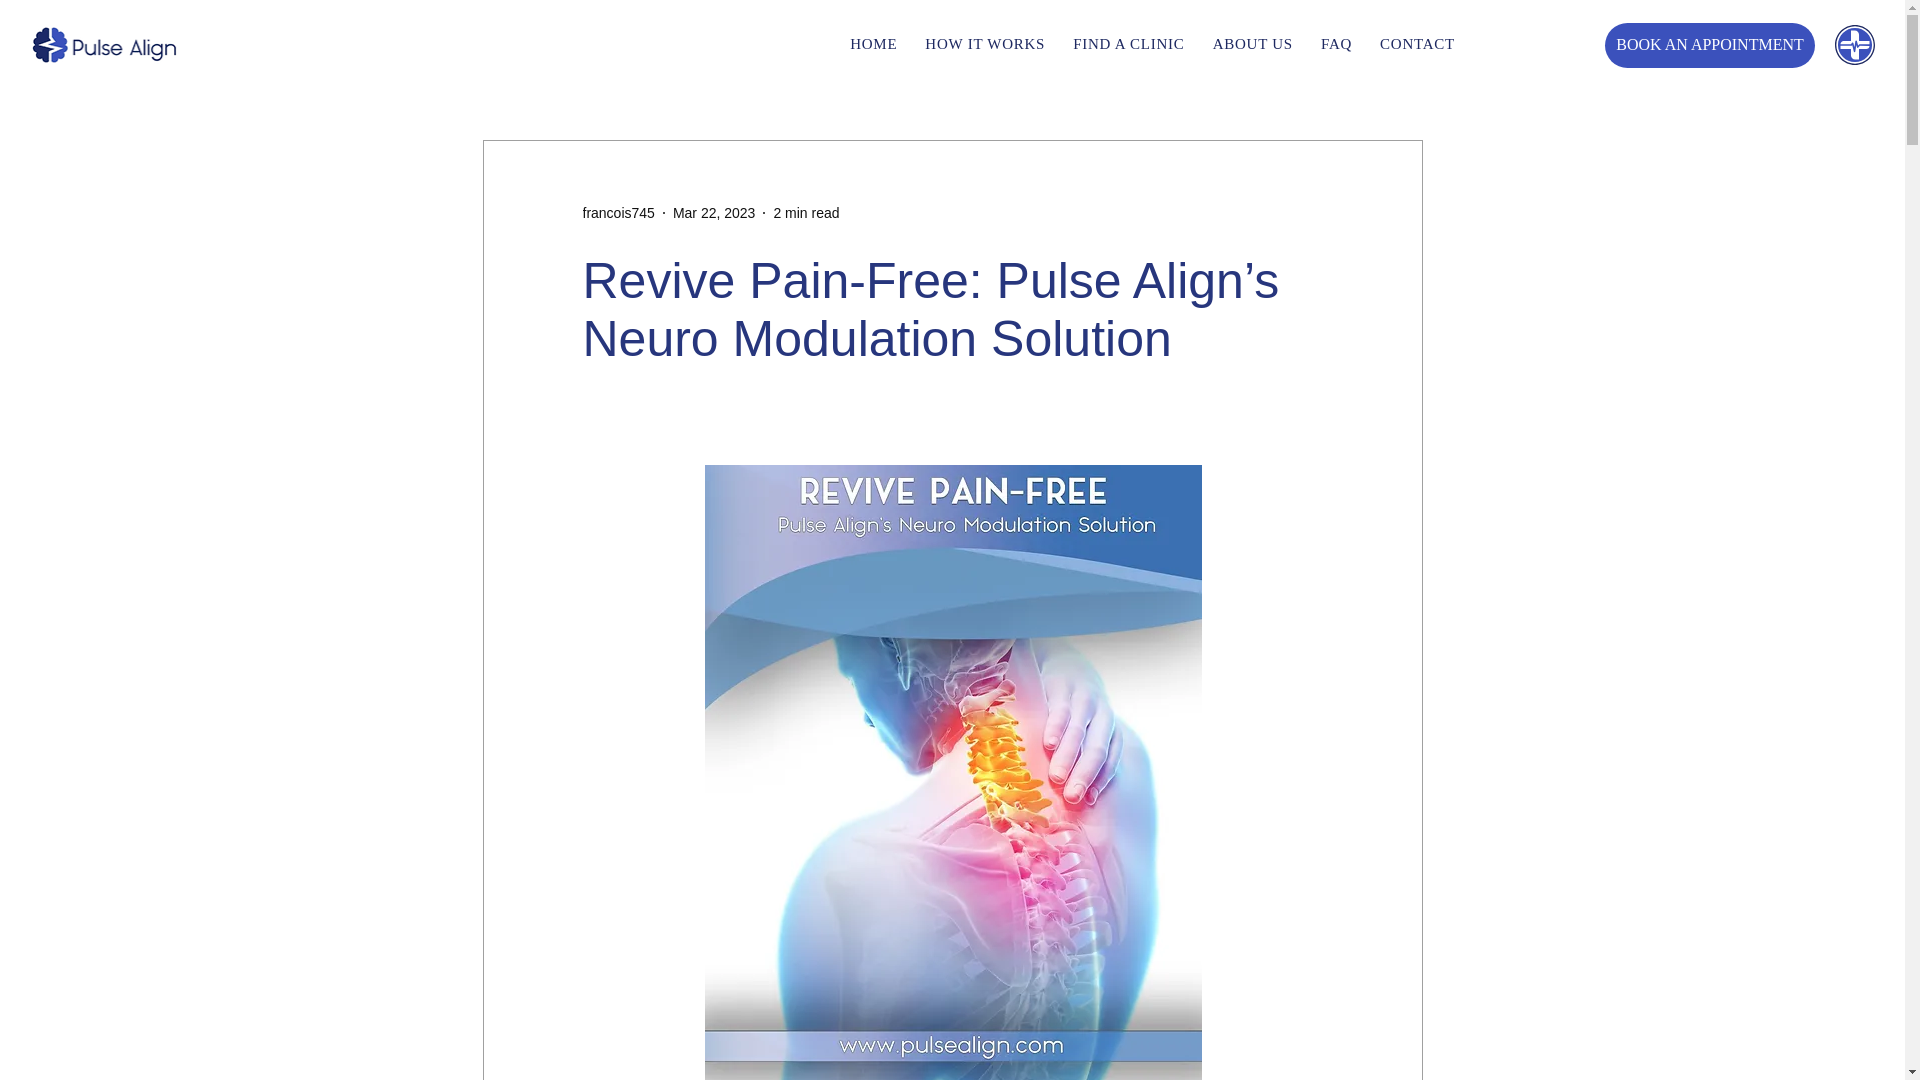 The height and width of the screenshot is (1080, 1920). Describe the element at coordinates (1336, 44) in the screenshot. I see `FIND A CLINIC` at that location.